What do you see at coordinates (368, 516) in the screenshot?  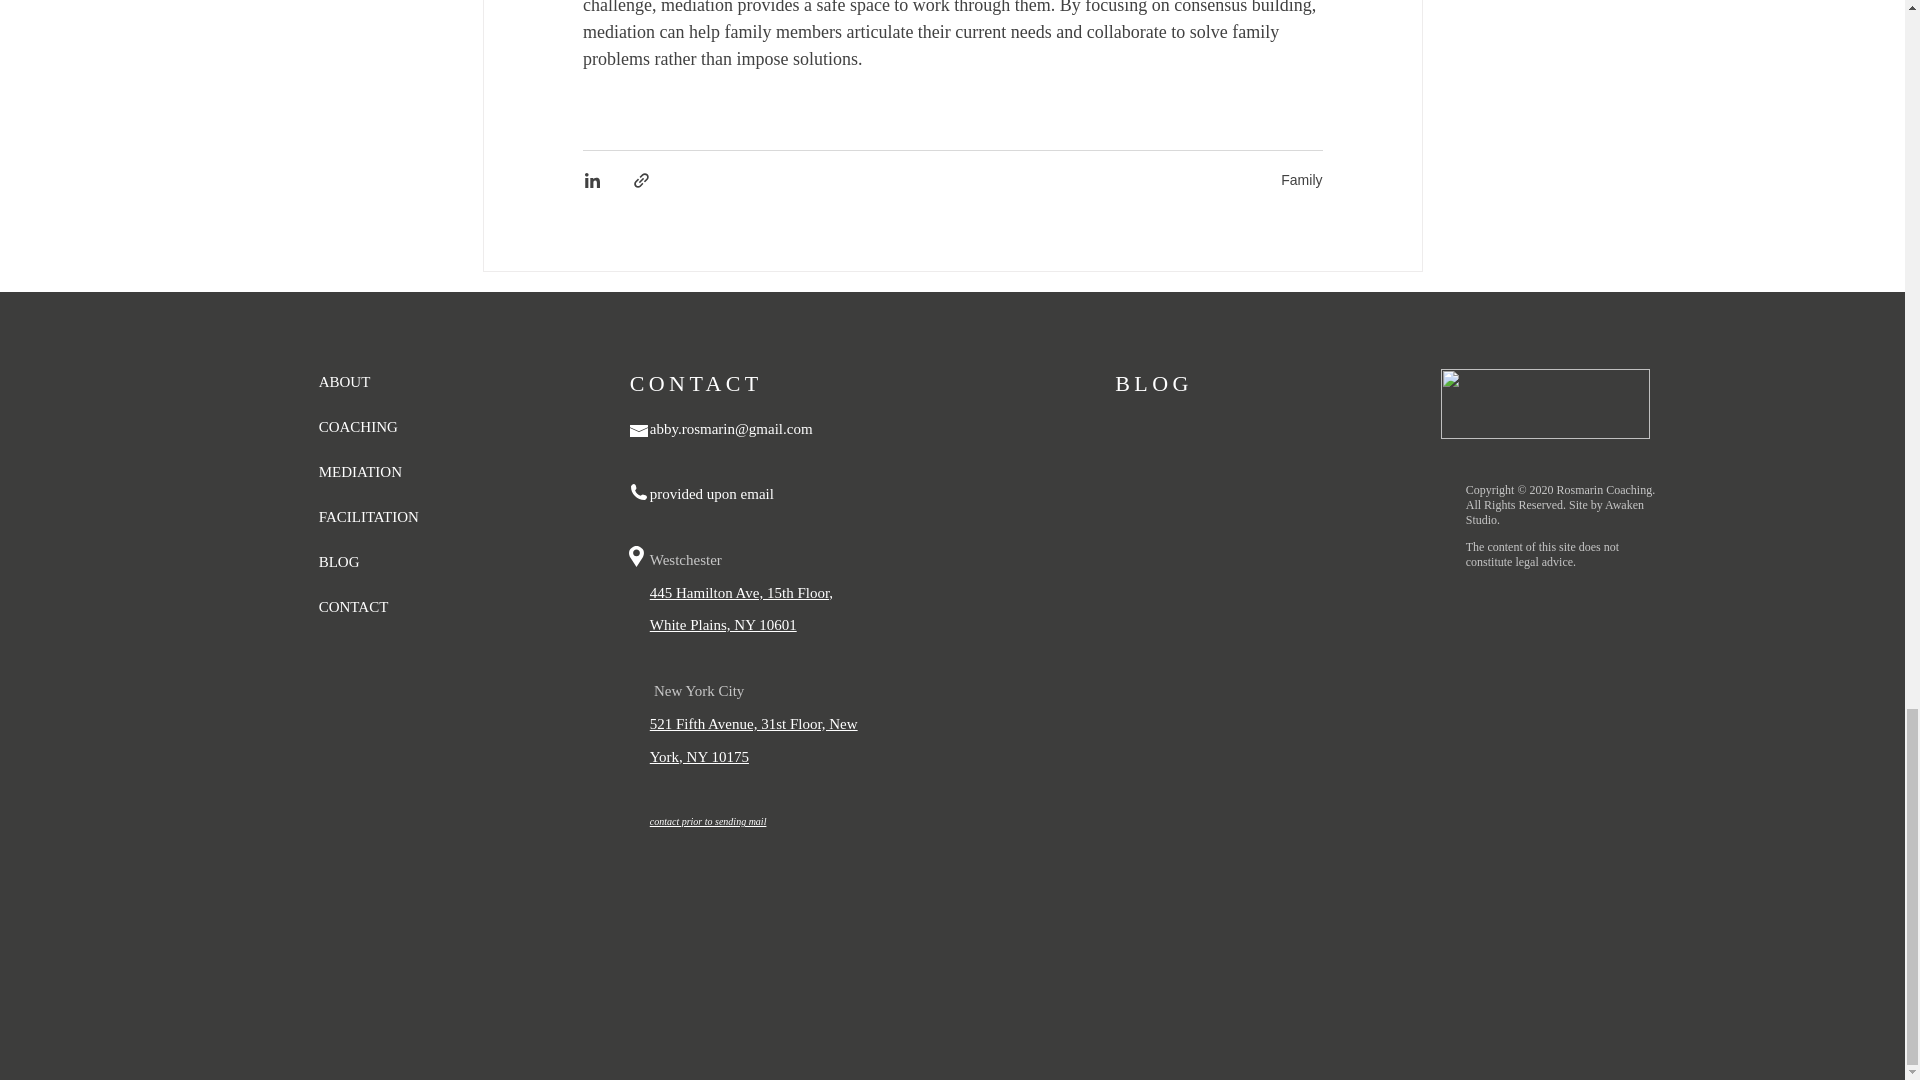 I see `FACILITATION` at bounding box center [368, 516].